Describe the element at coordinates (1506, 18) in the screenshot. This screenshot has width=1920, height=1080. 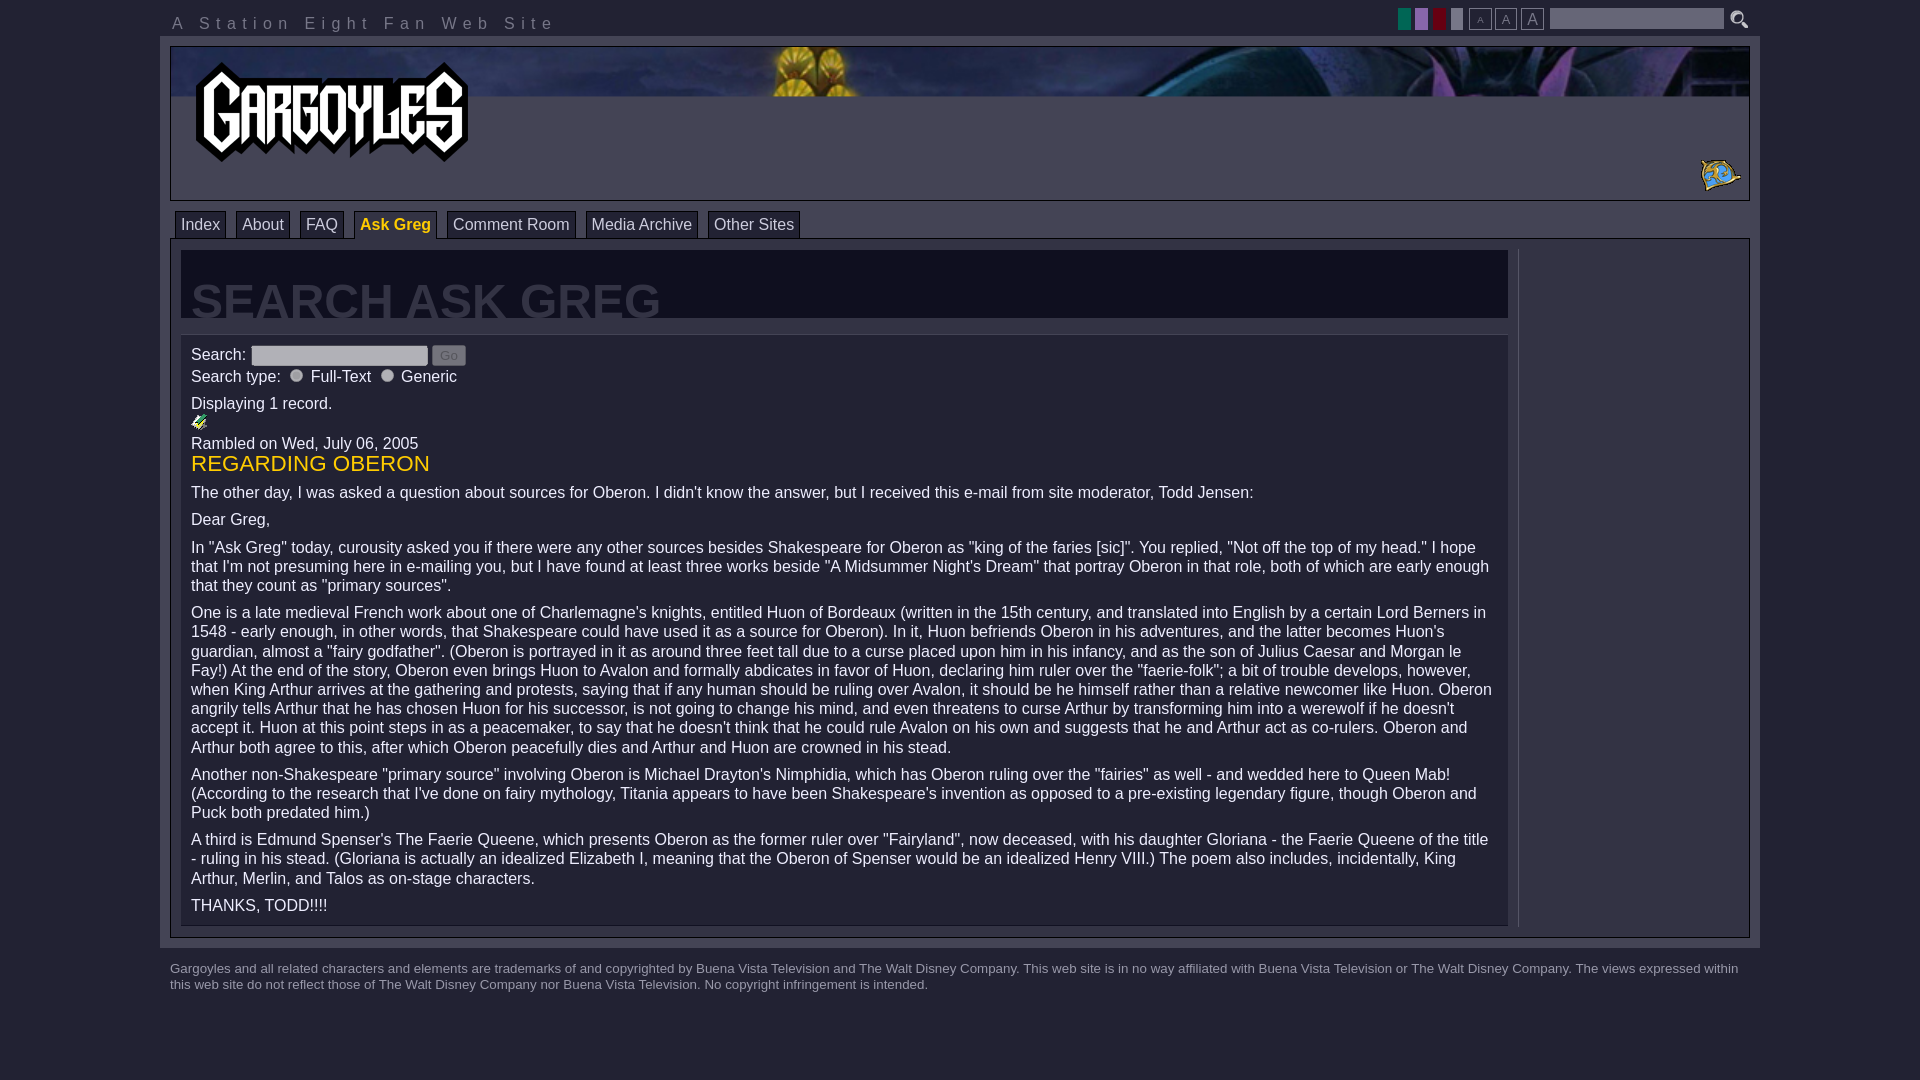
I see `A` at that location.